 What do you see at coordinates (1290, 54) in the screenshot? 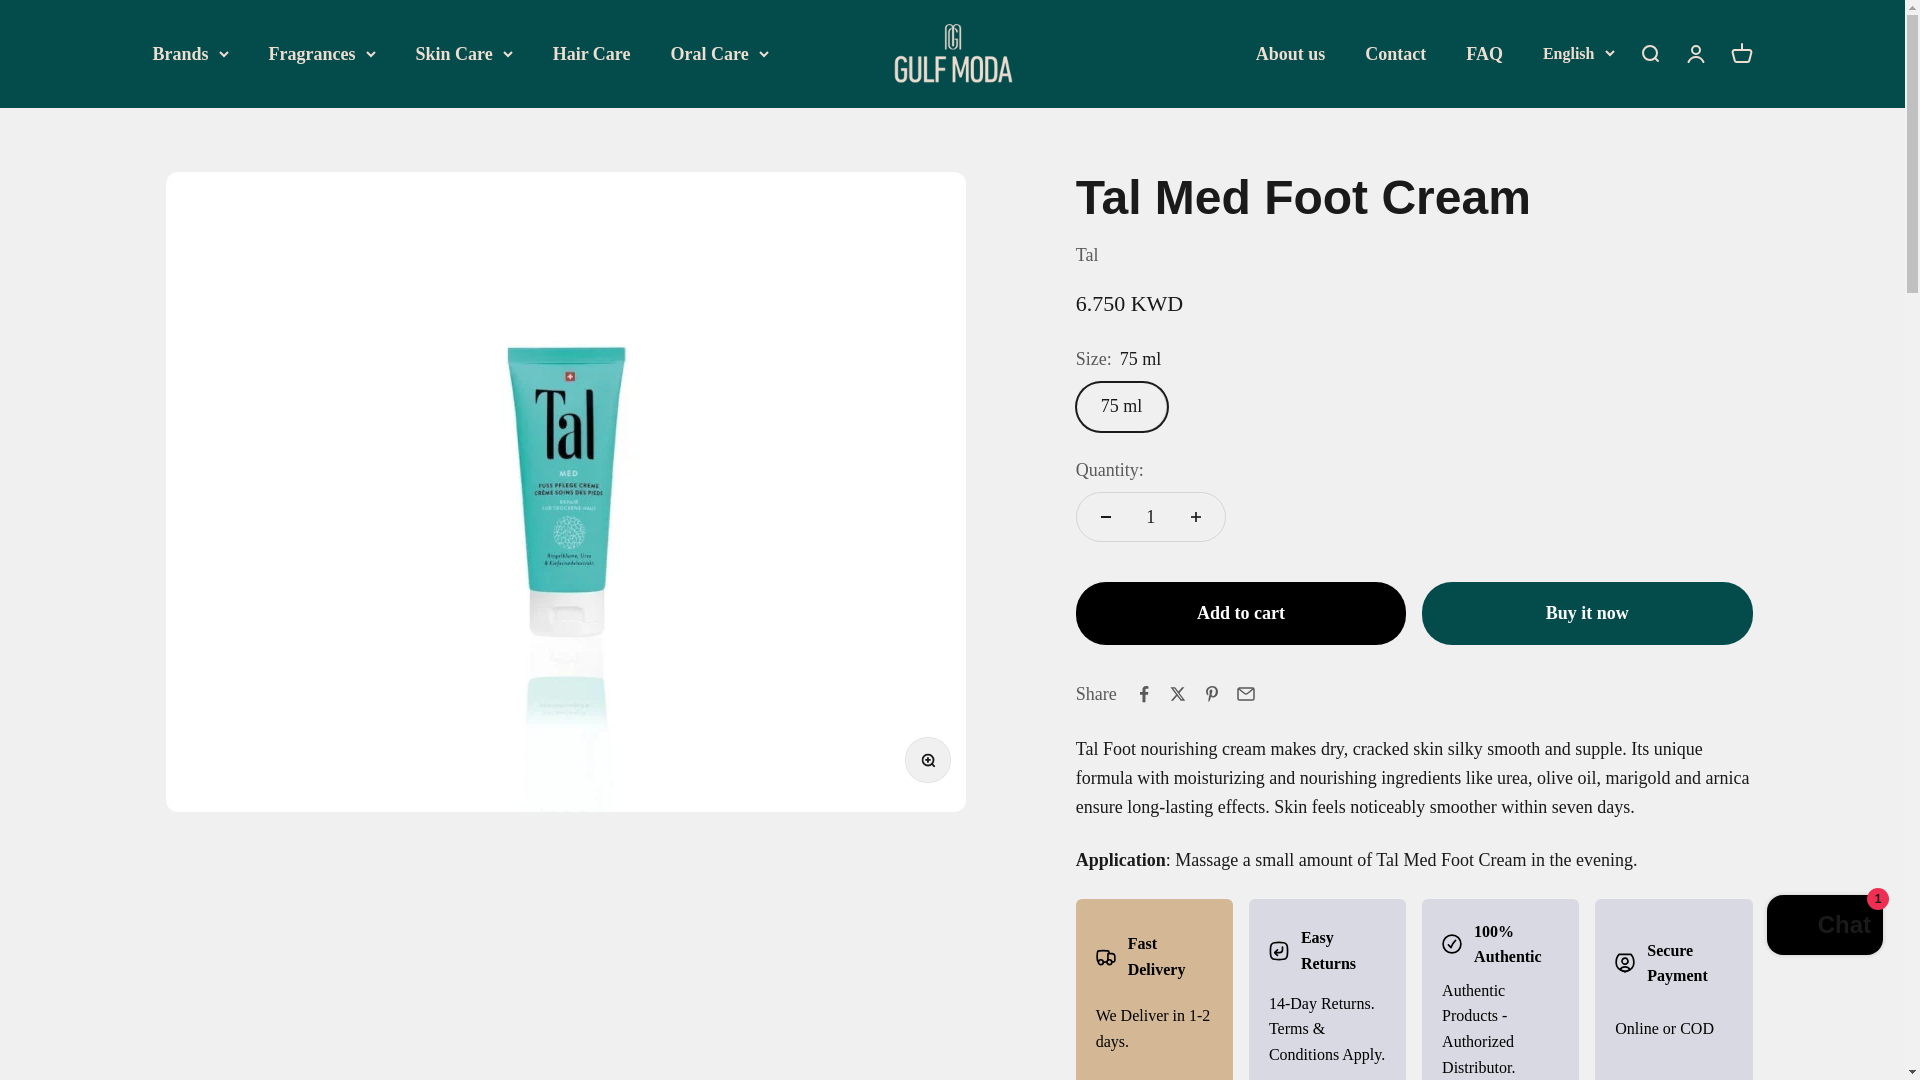
I see `About us` at bounding box center [1290, 54].